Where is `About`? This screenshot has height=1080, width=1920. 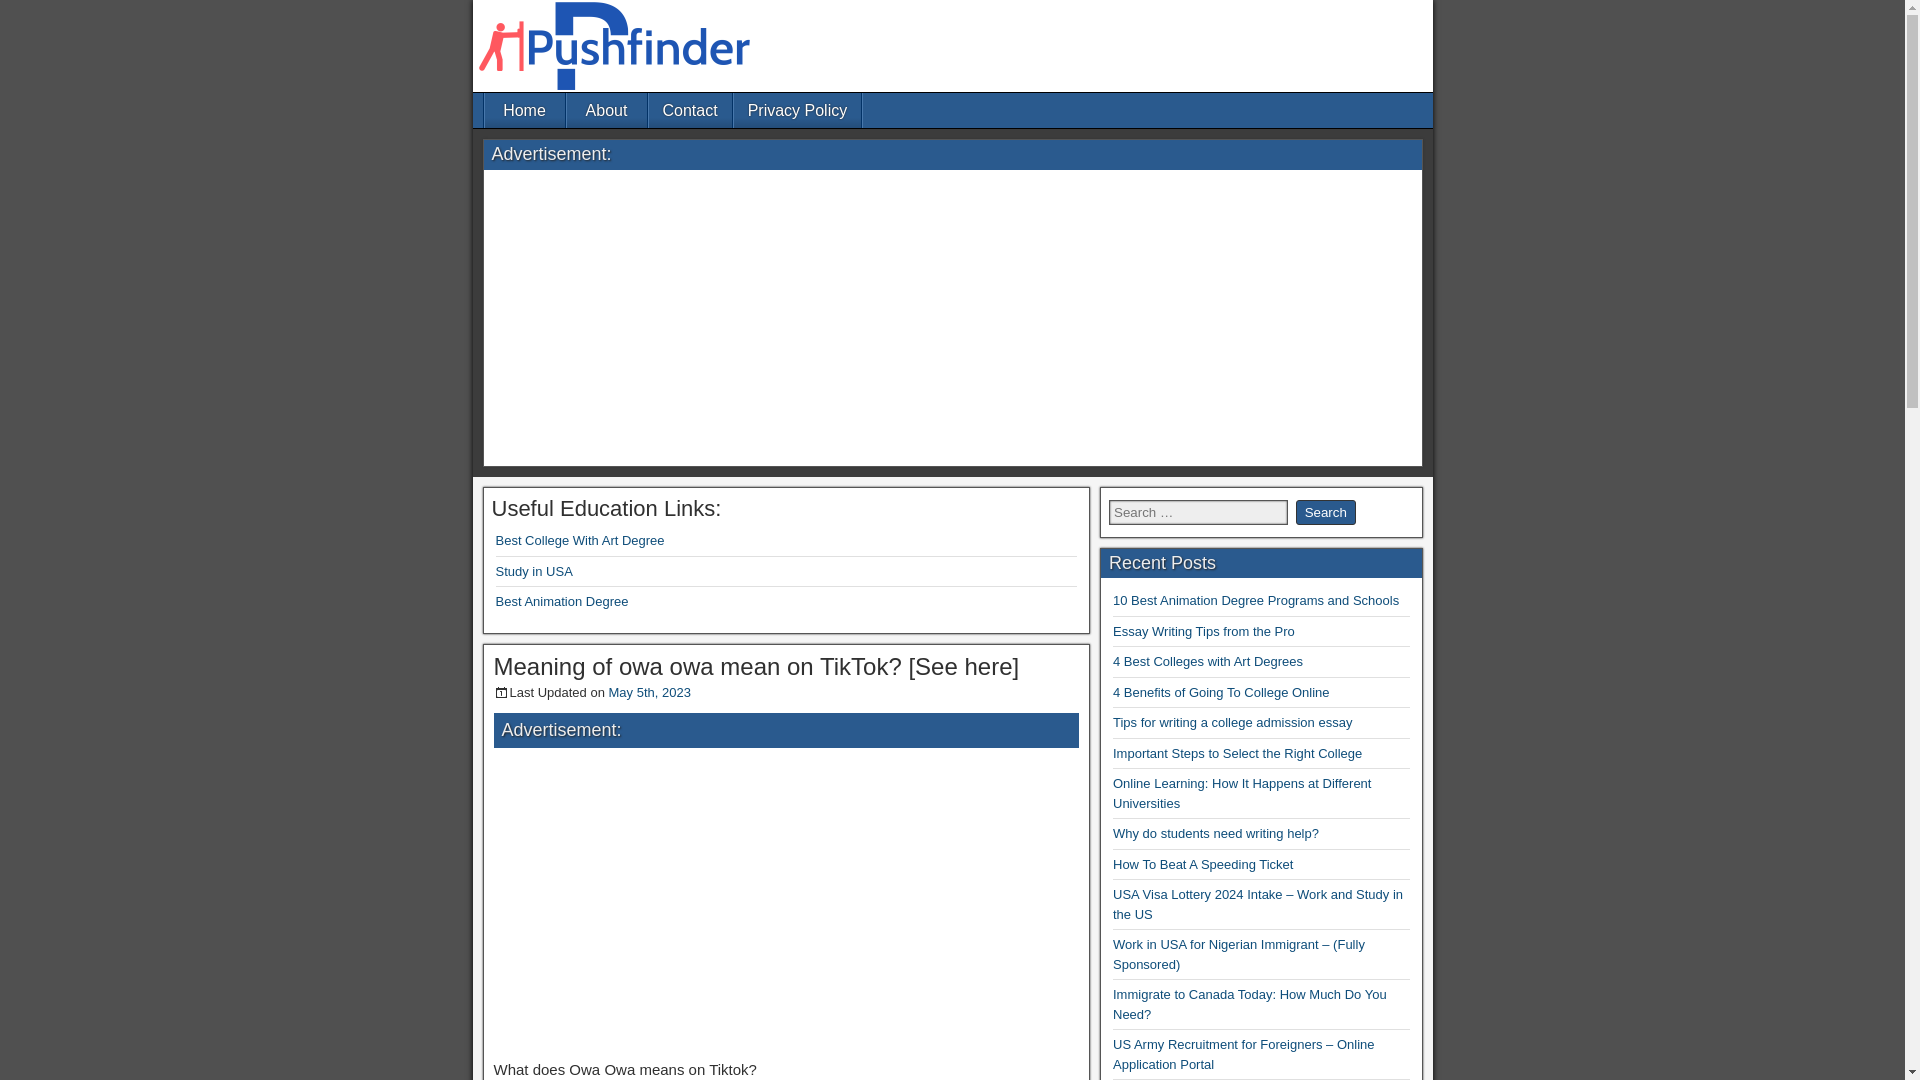 About is located at coordinates (606, 110).